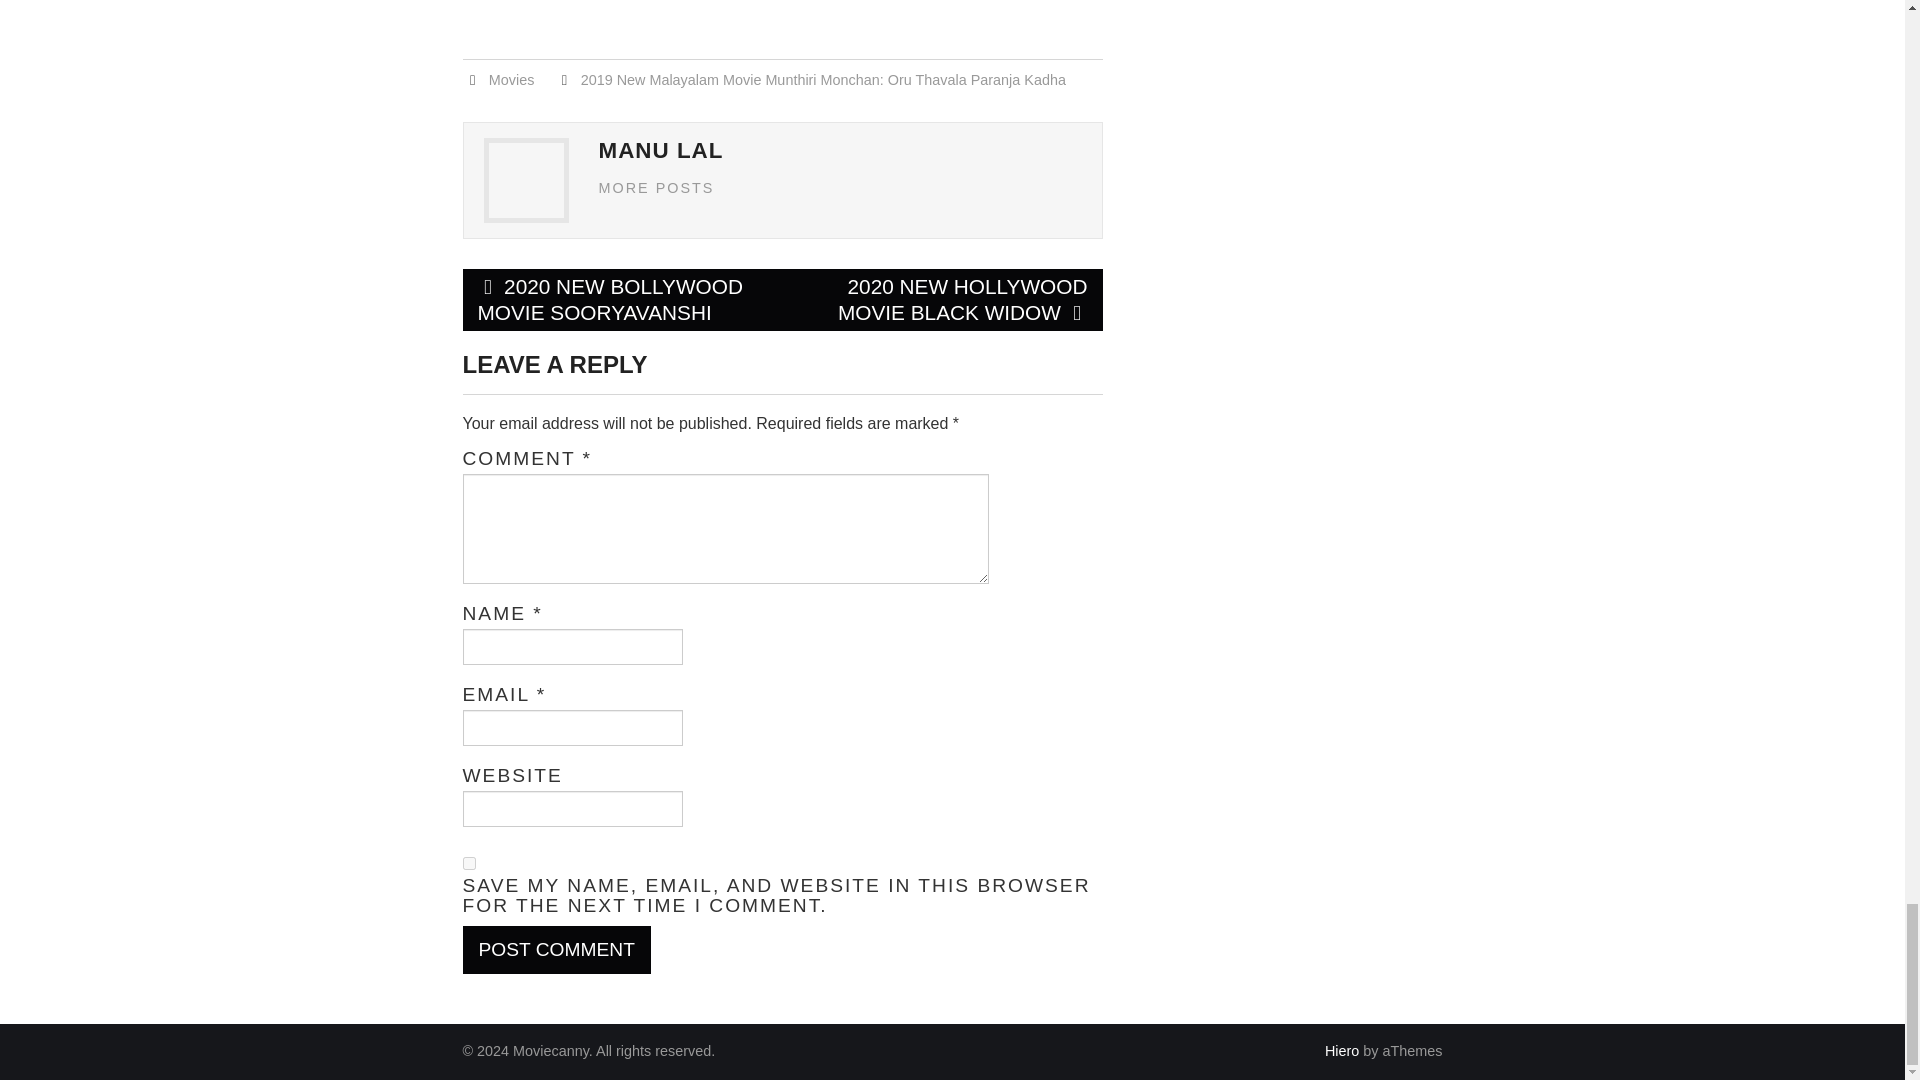 This screenshot has height=1080, width=1920. What do you see at coordinates (942, 299) in the screenshot?
I see `2020 NEW HOLLYWOOD MOVIE BLACK WIDOW` at bounding box center [942, 299].